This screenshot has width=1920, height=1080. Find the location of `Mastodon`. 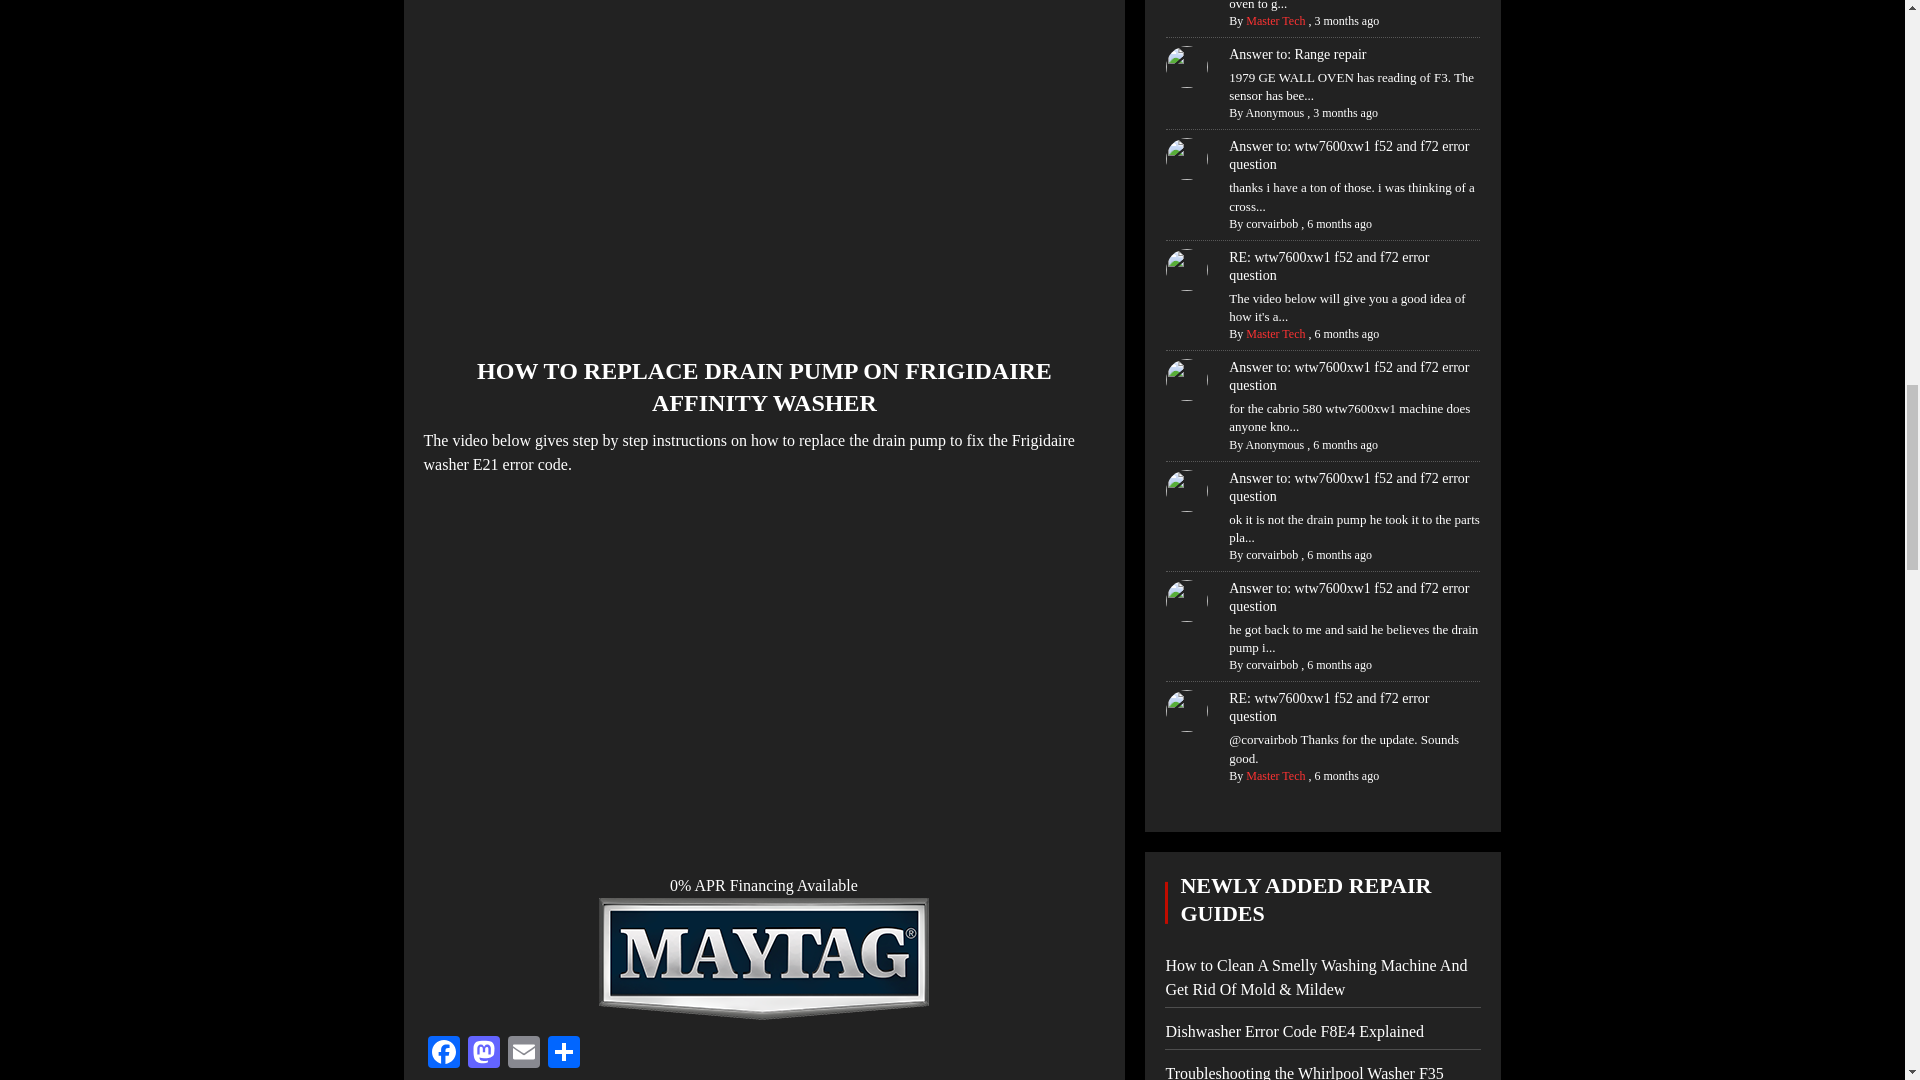

Mastodon is located at coordinates (484, 1054).